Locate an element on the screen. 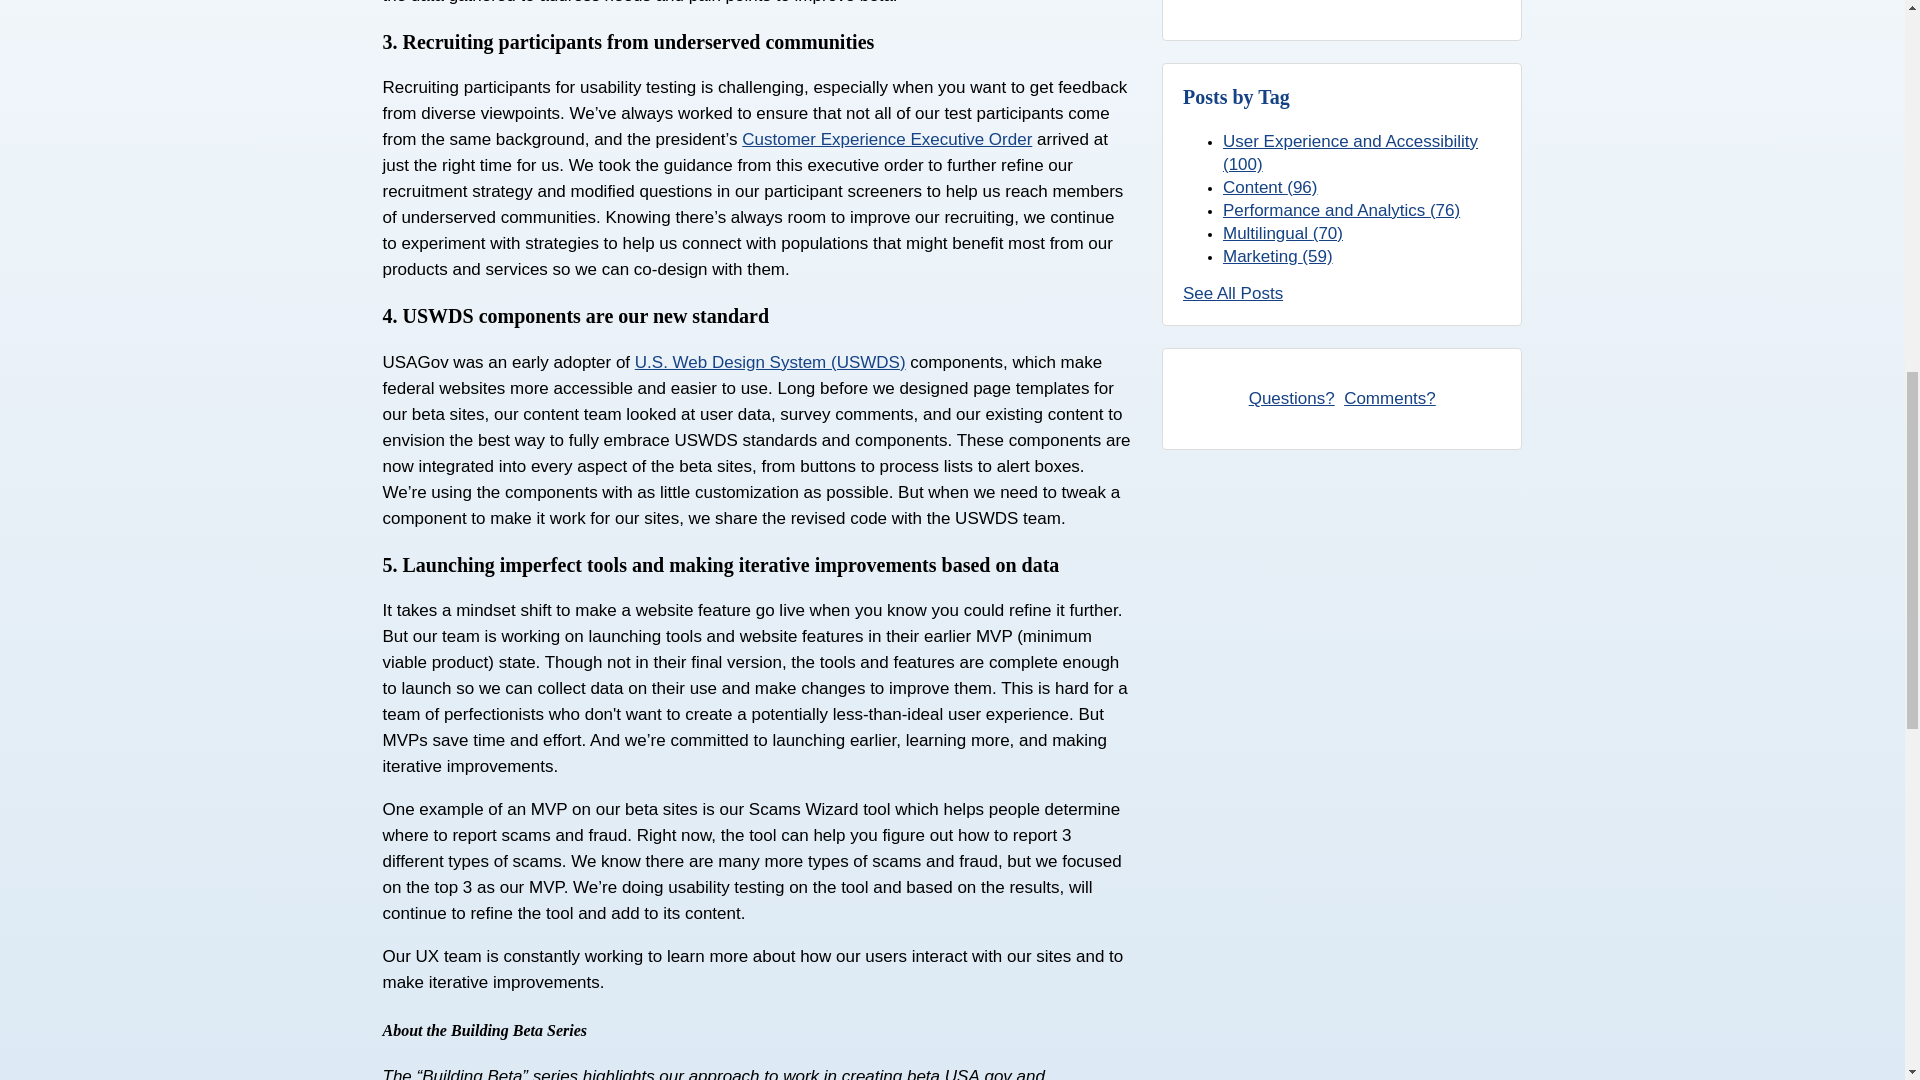 Image resolution: width=1920 pixels, height=1080 pixels. See All Posts is located at coordinates (1232, 294).